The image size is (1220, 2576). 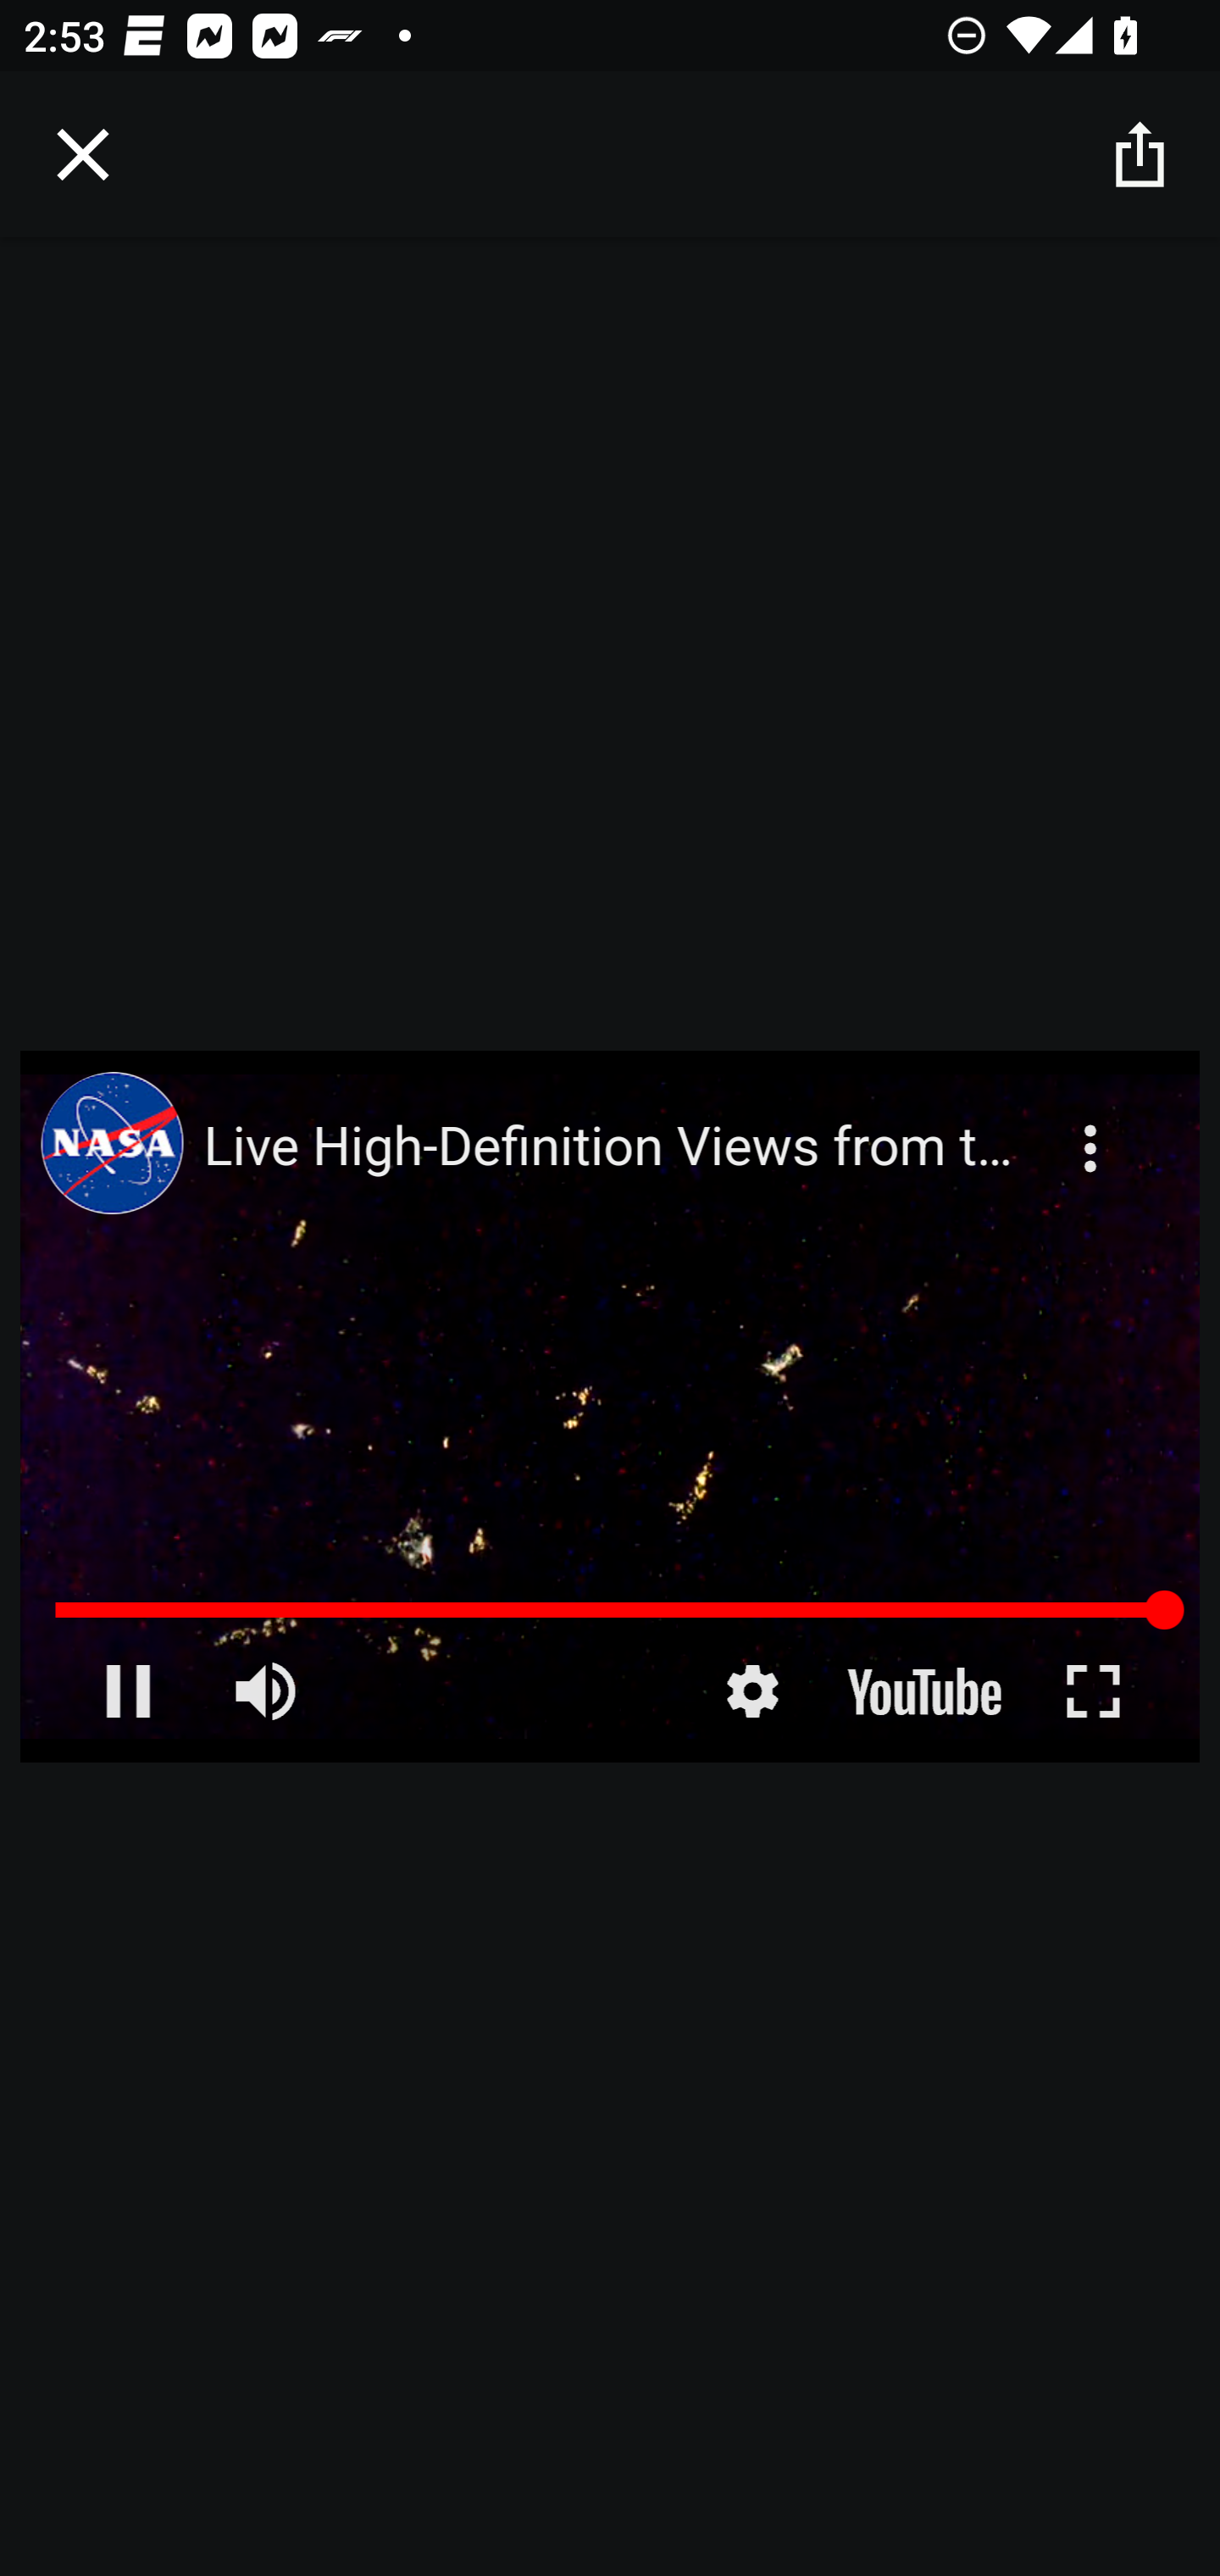 What do you see at coordinates (1094, 1129) in the screenshot?
I see `More` at bounding box center [1094, 1129].